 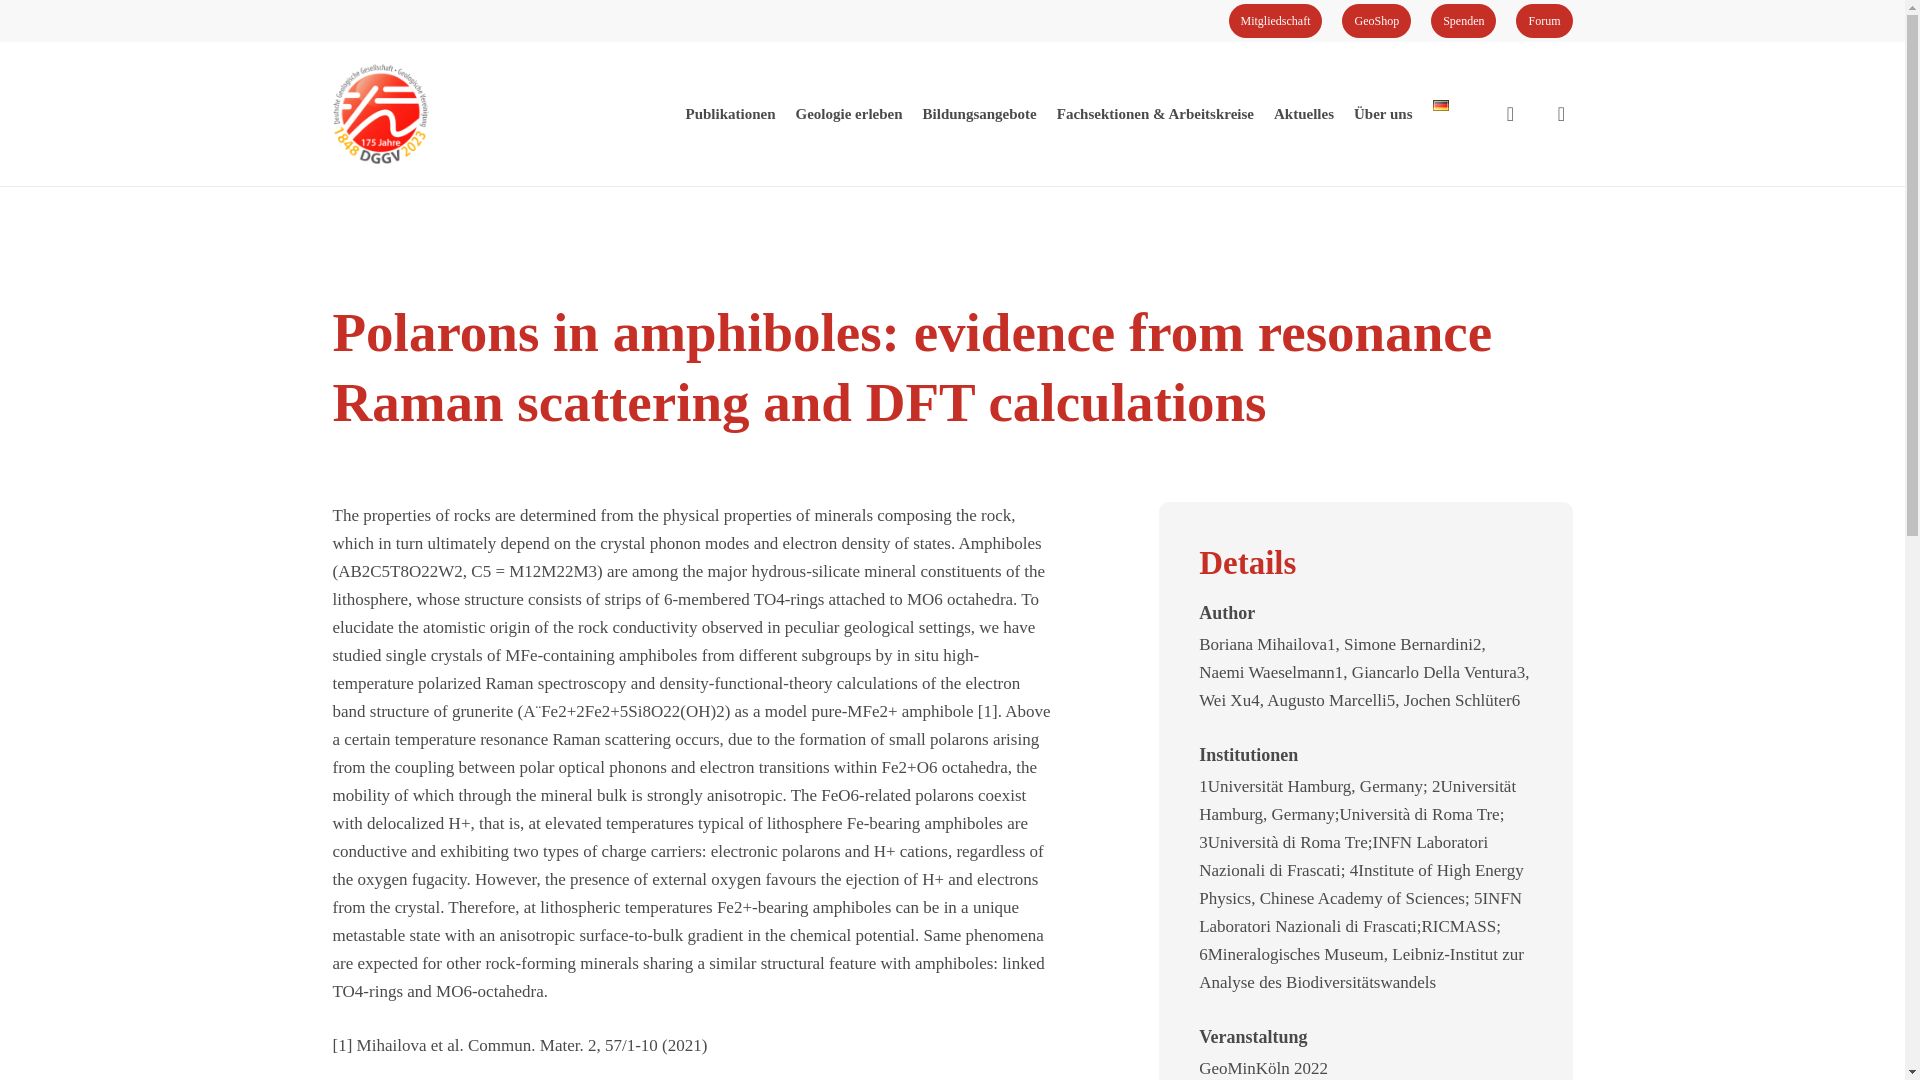 What do you see at coordinates (1376, 20) in the screenshot?
I see `GeoShop` at bounding box center [1376, 20].